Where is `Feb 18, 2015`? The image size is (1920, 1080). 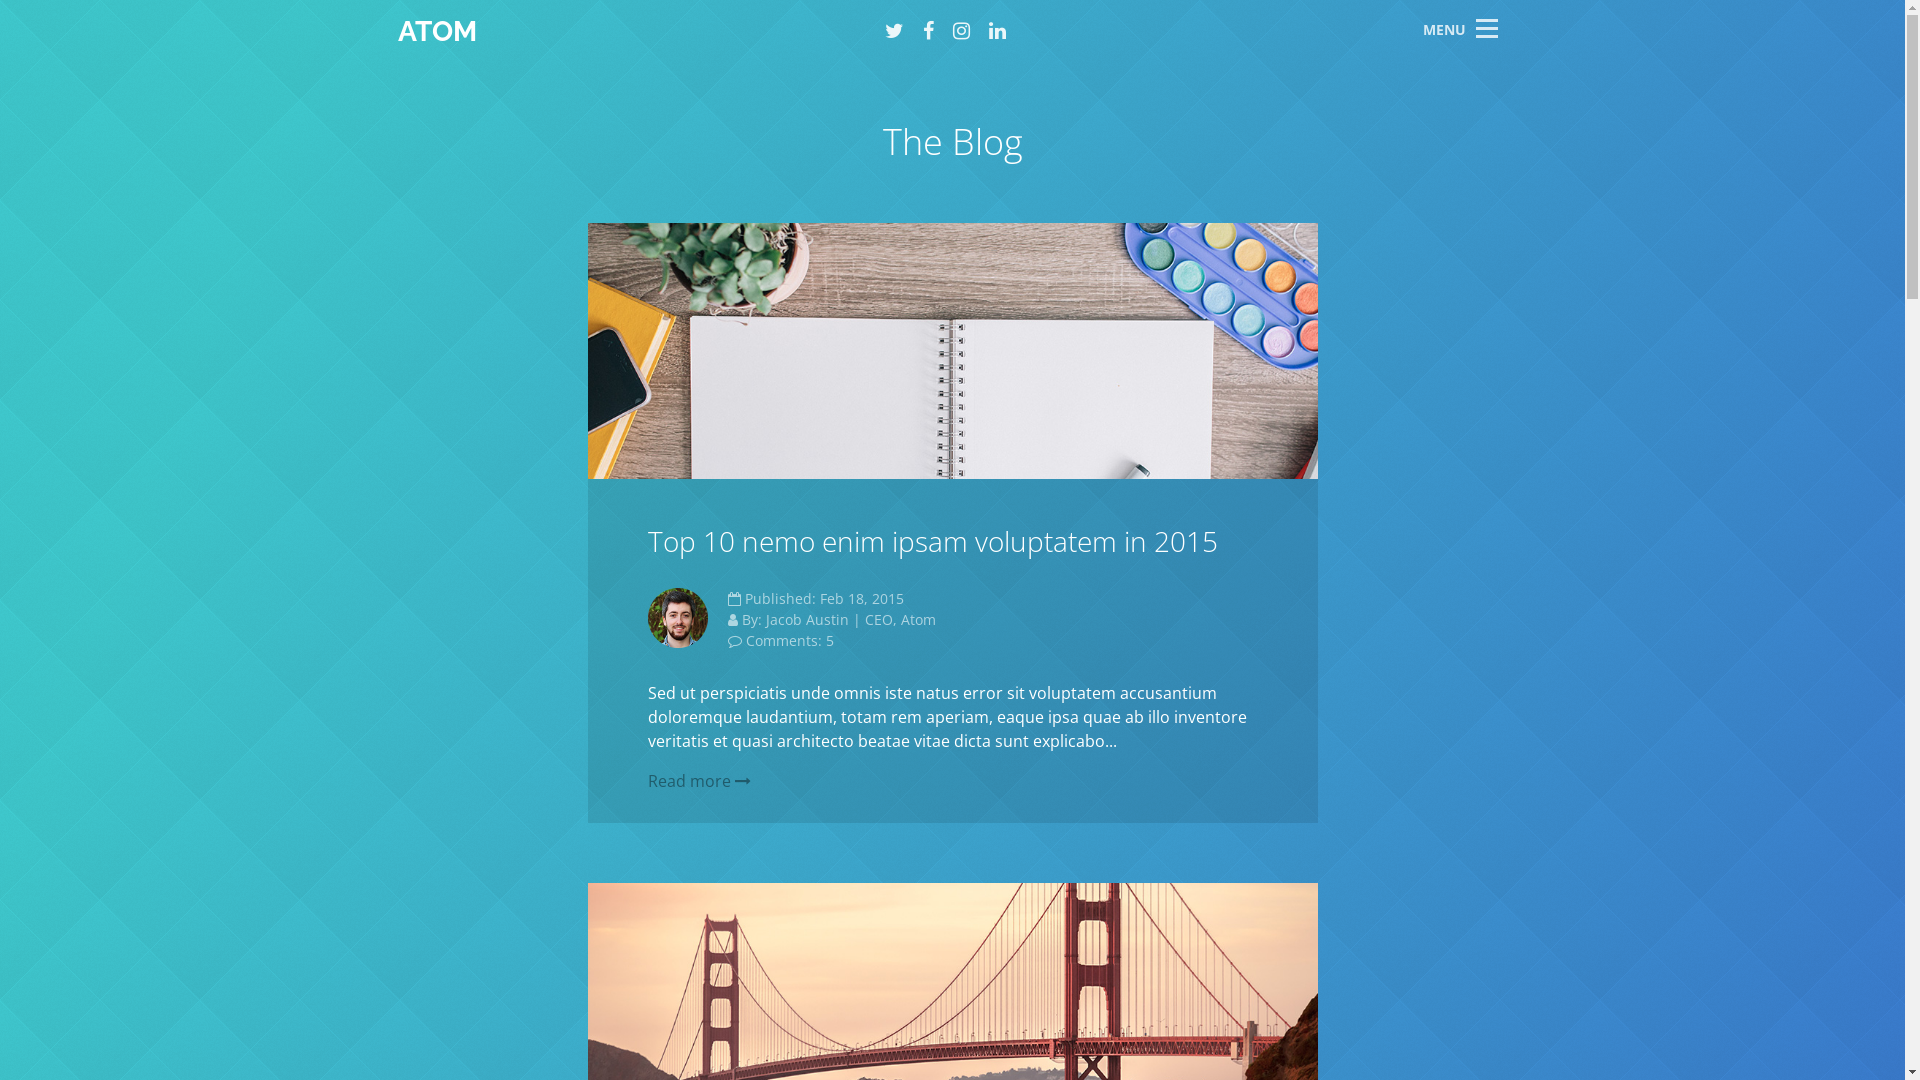
Feb 18, 2015 is located at coordinates (862, 598).